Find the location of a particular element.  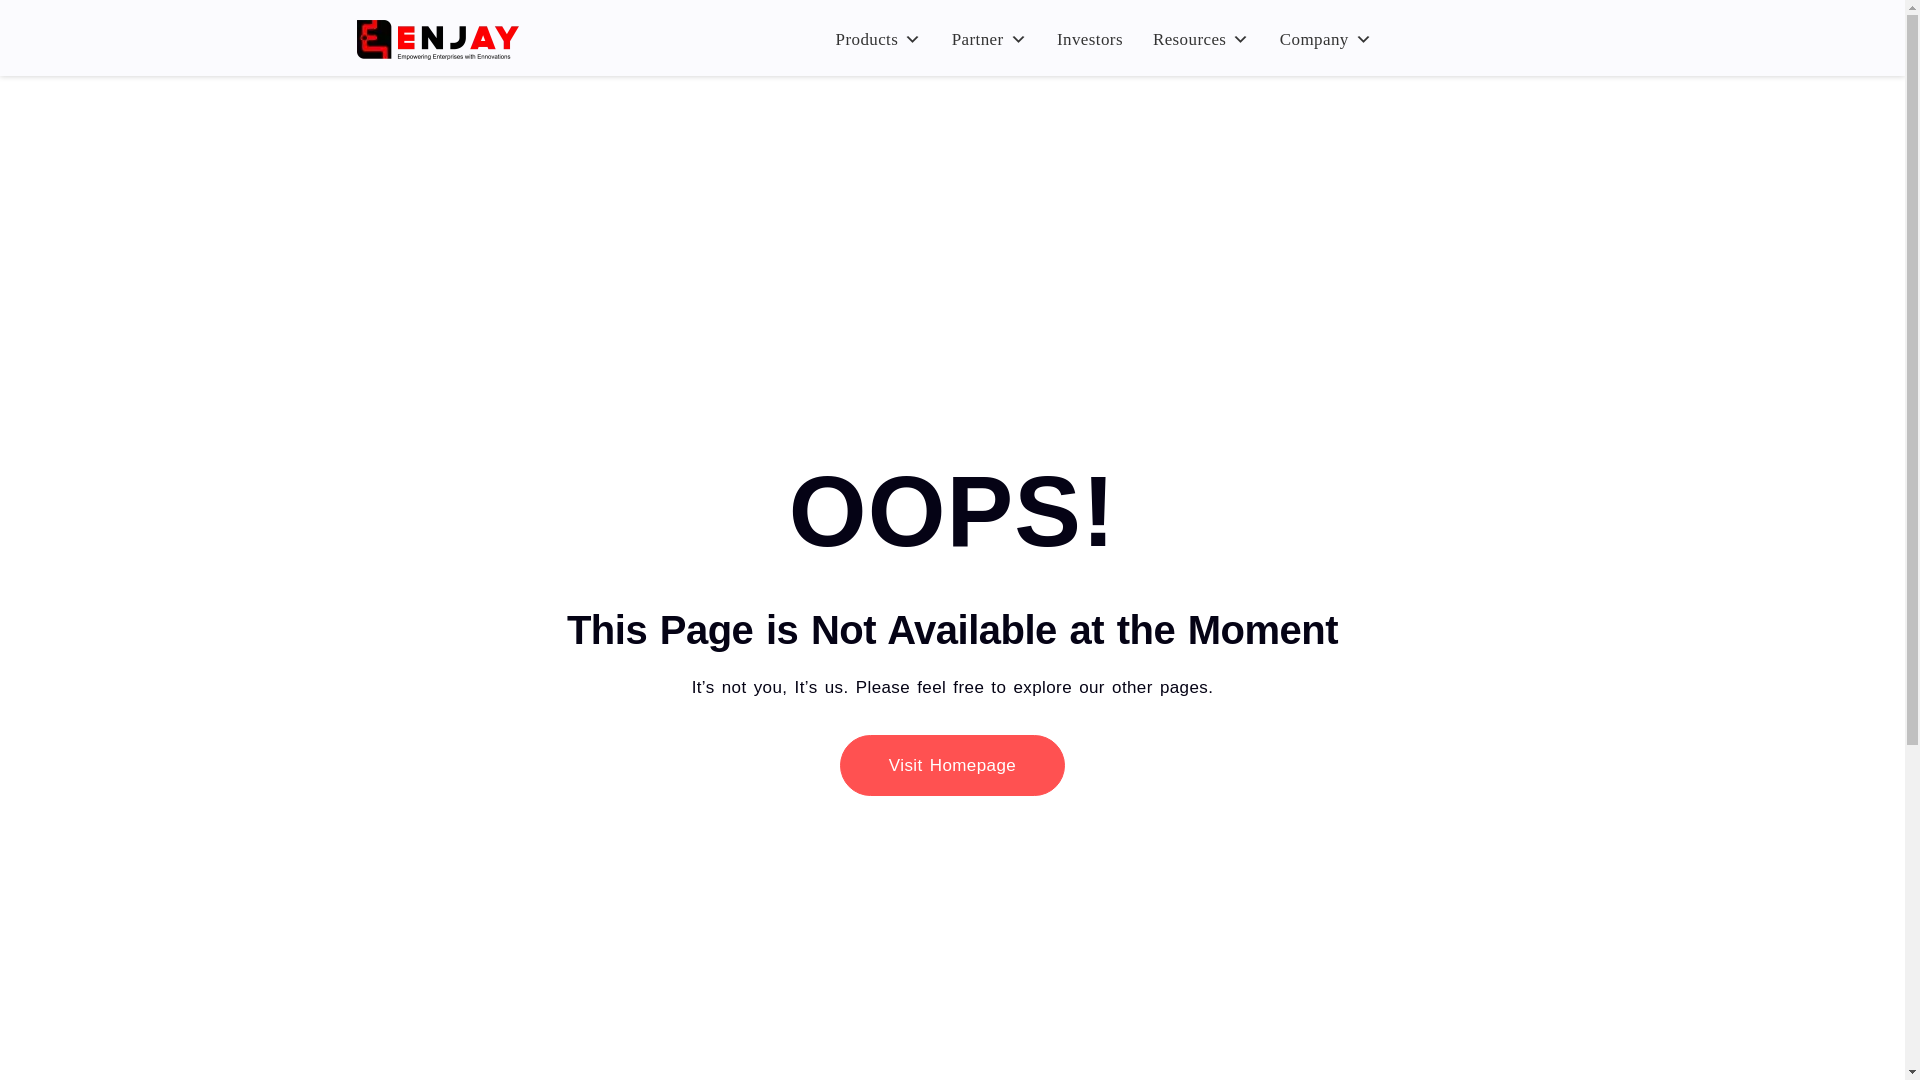

Investors is located at coordinates (1089, 40).